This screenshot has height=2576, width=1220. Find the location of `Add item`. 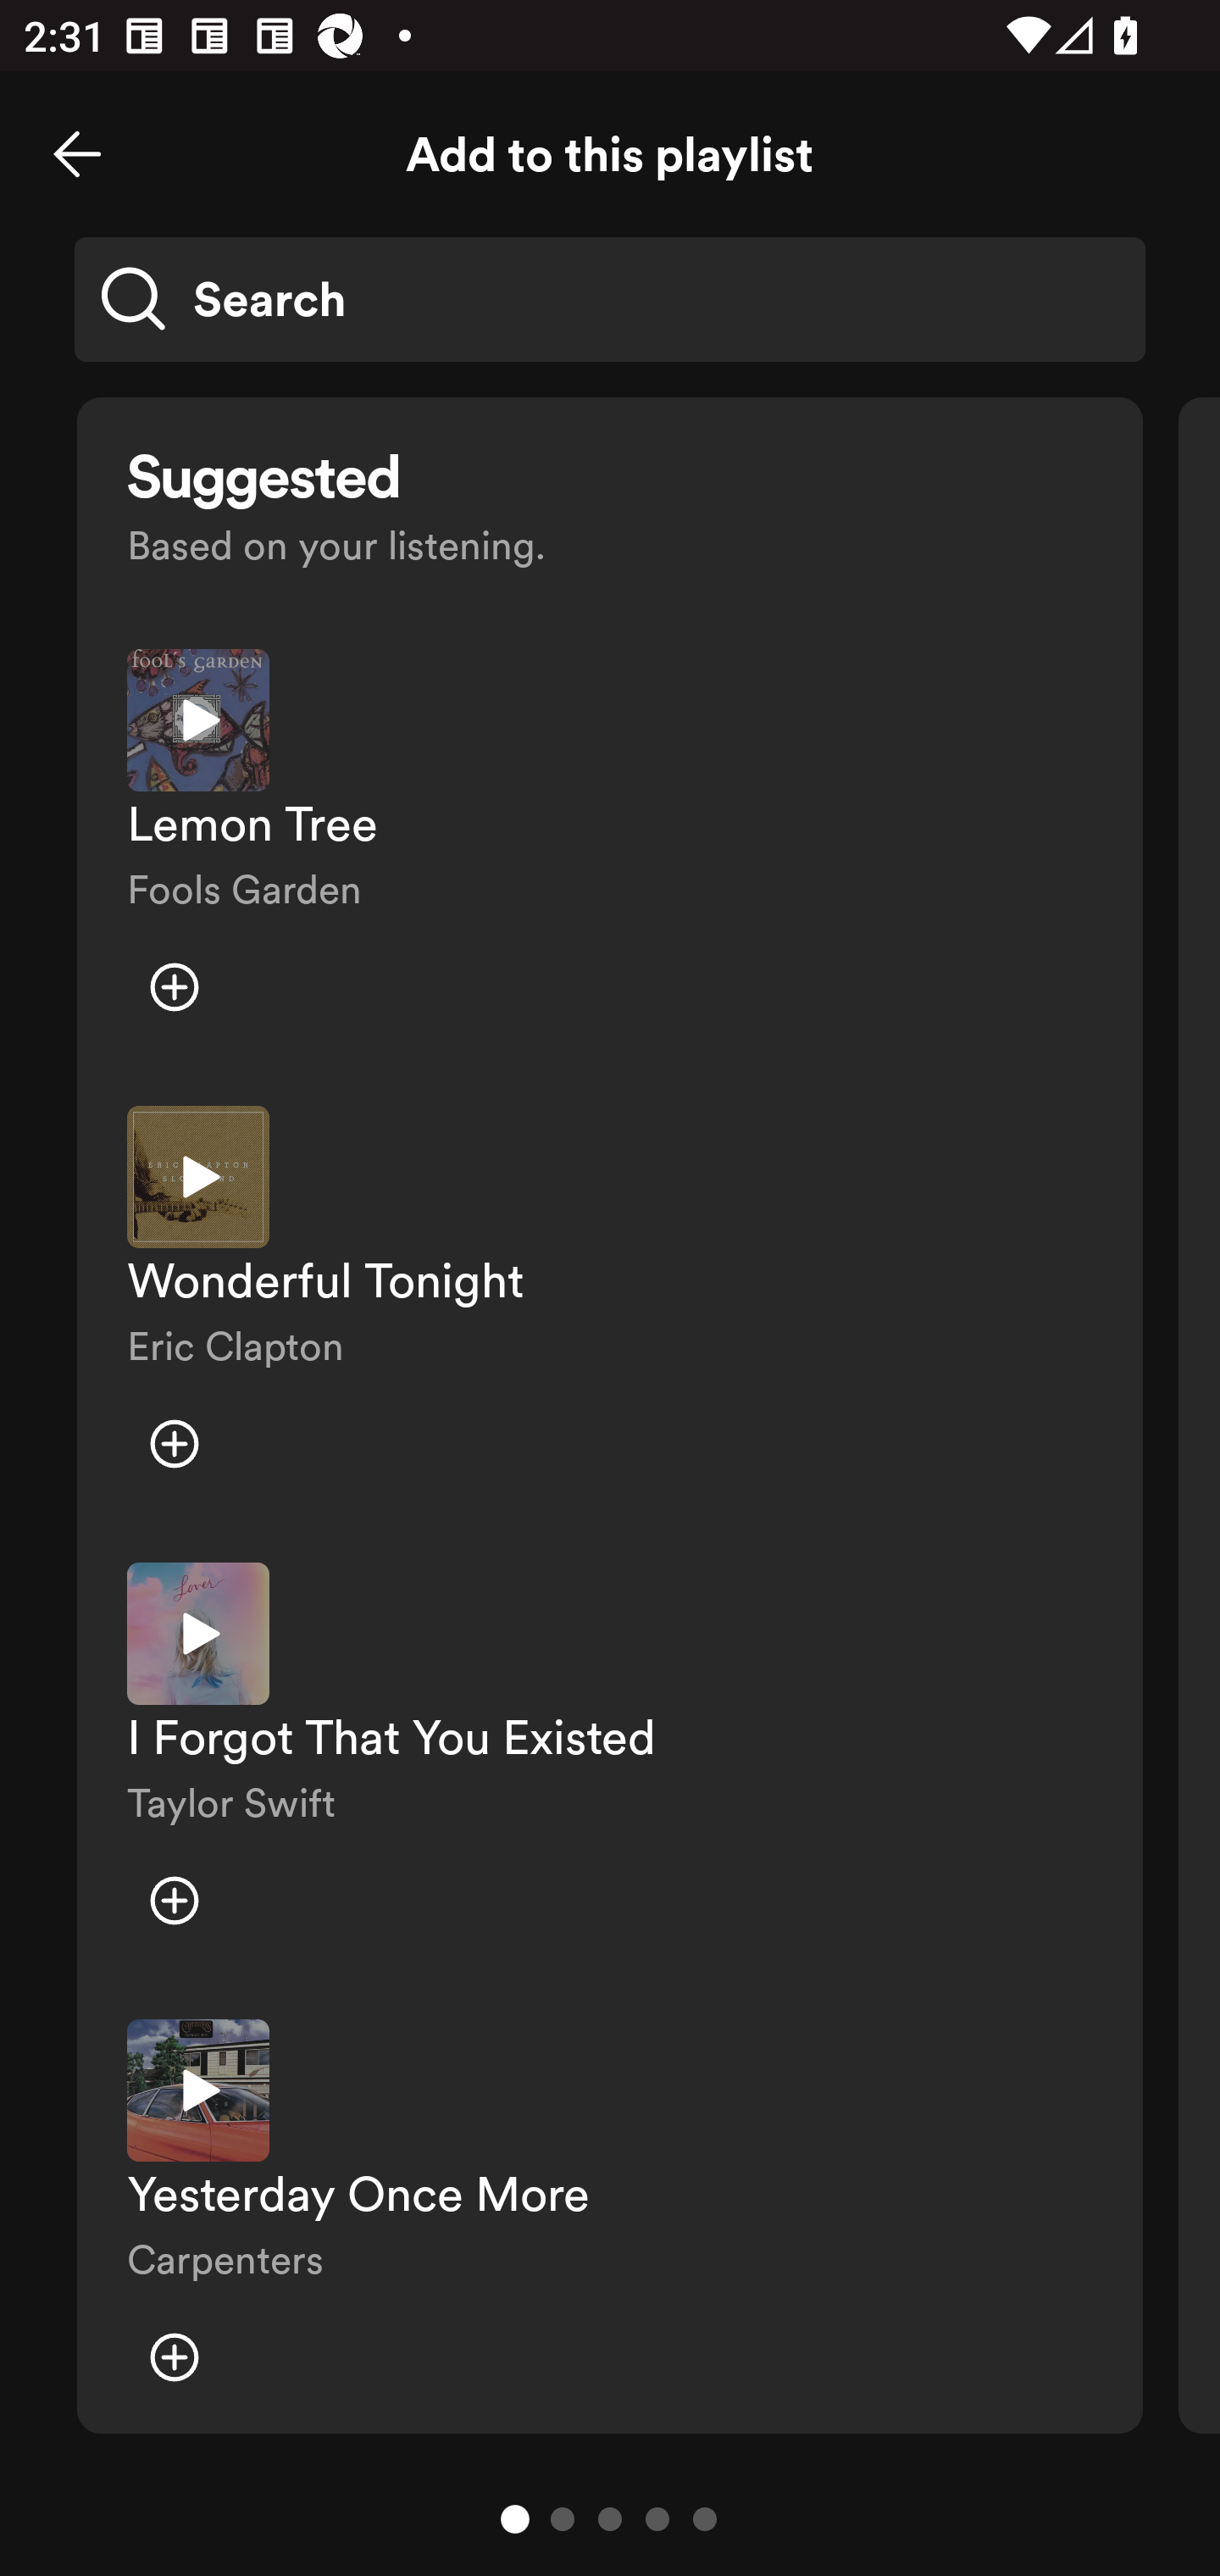

Add item is located at coordinates (175, 988).